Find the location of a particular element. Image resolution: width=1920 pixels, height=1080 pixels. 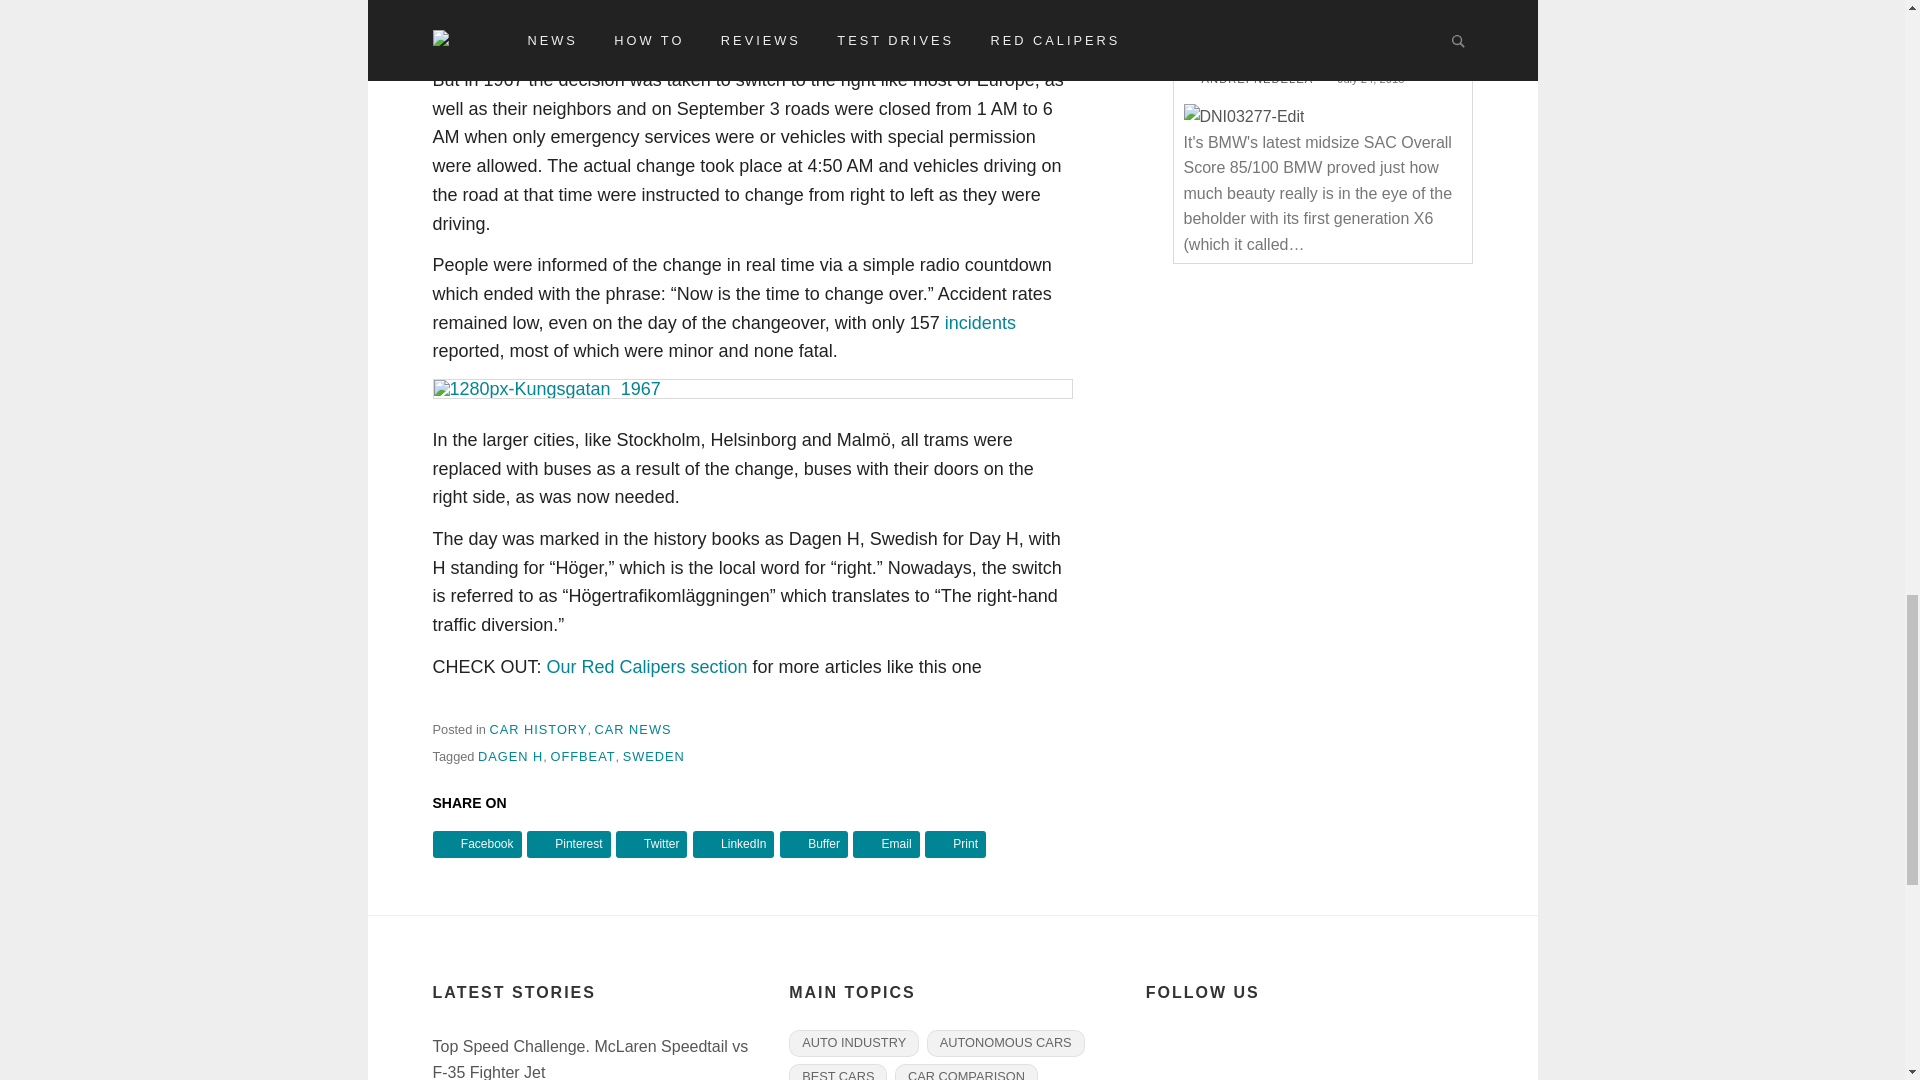

Our Red Calipers section is located at coordinates (648, 666).